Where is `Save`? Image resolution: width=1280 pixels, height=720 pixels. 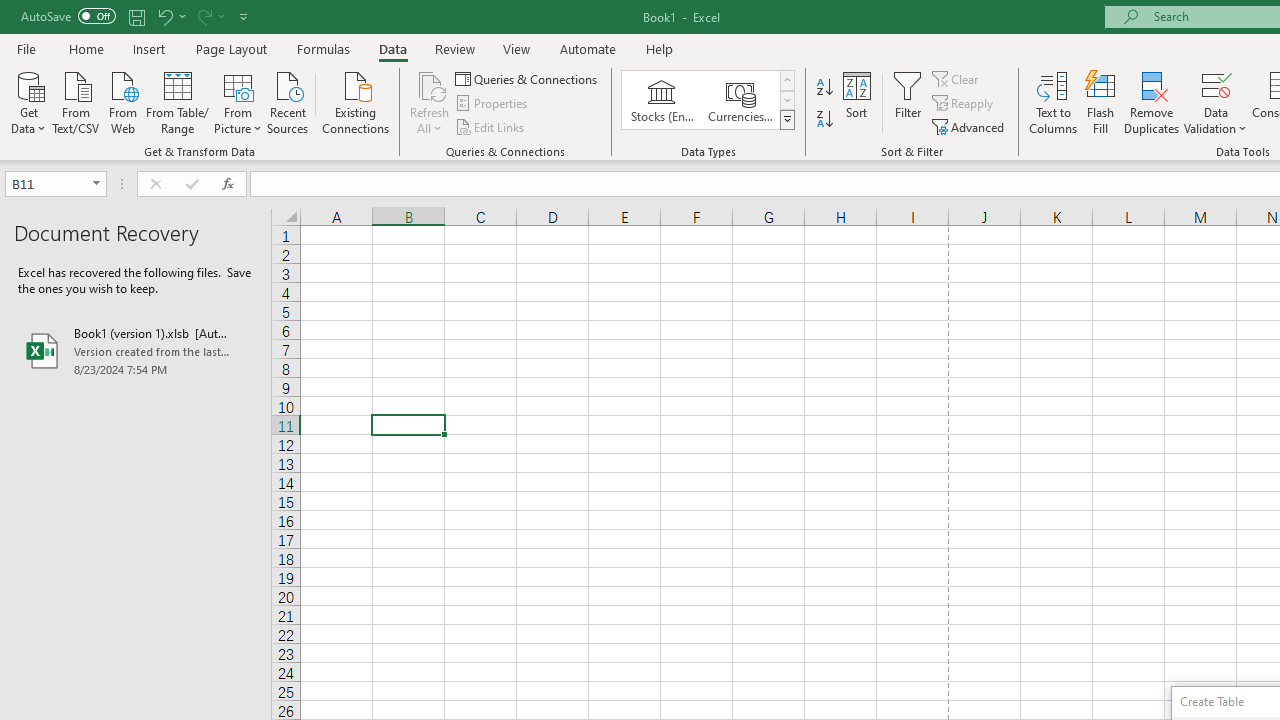
Save is located at coordinates (136, 16).